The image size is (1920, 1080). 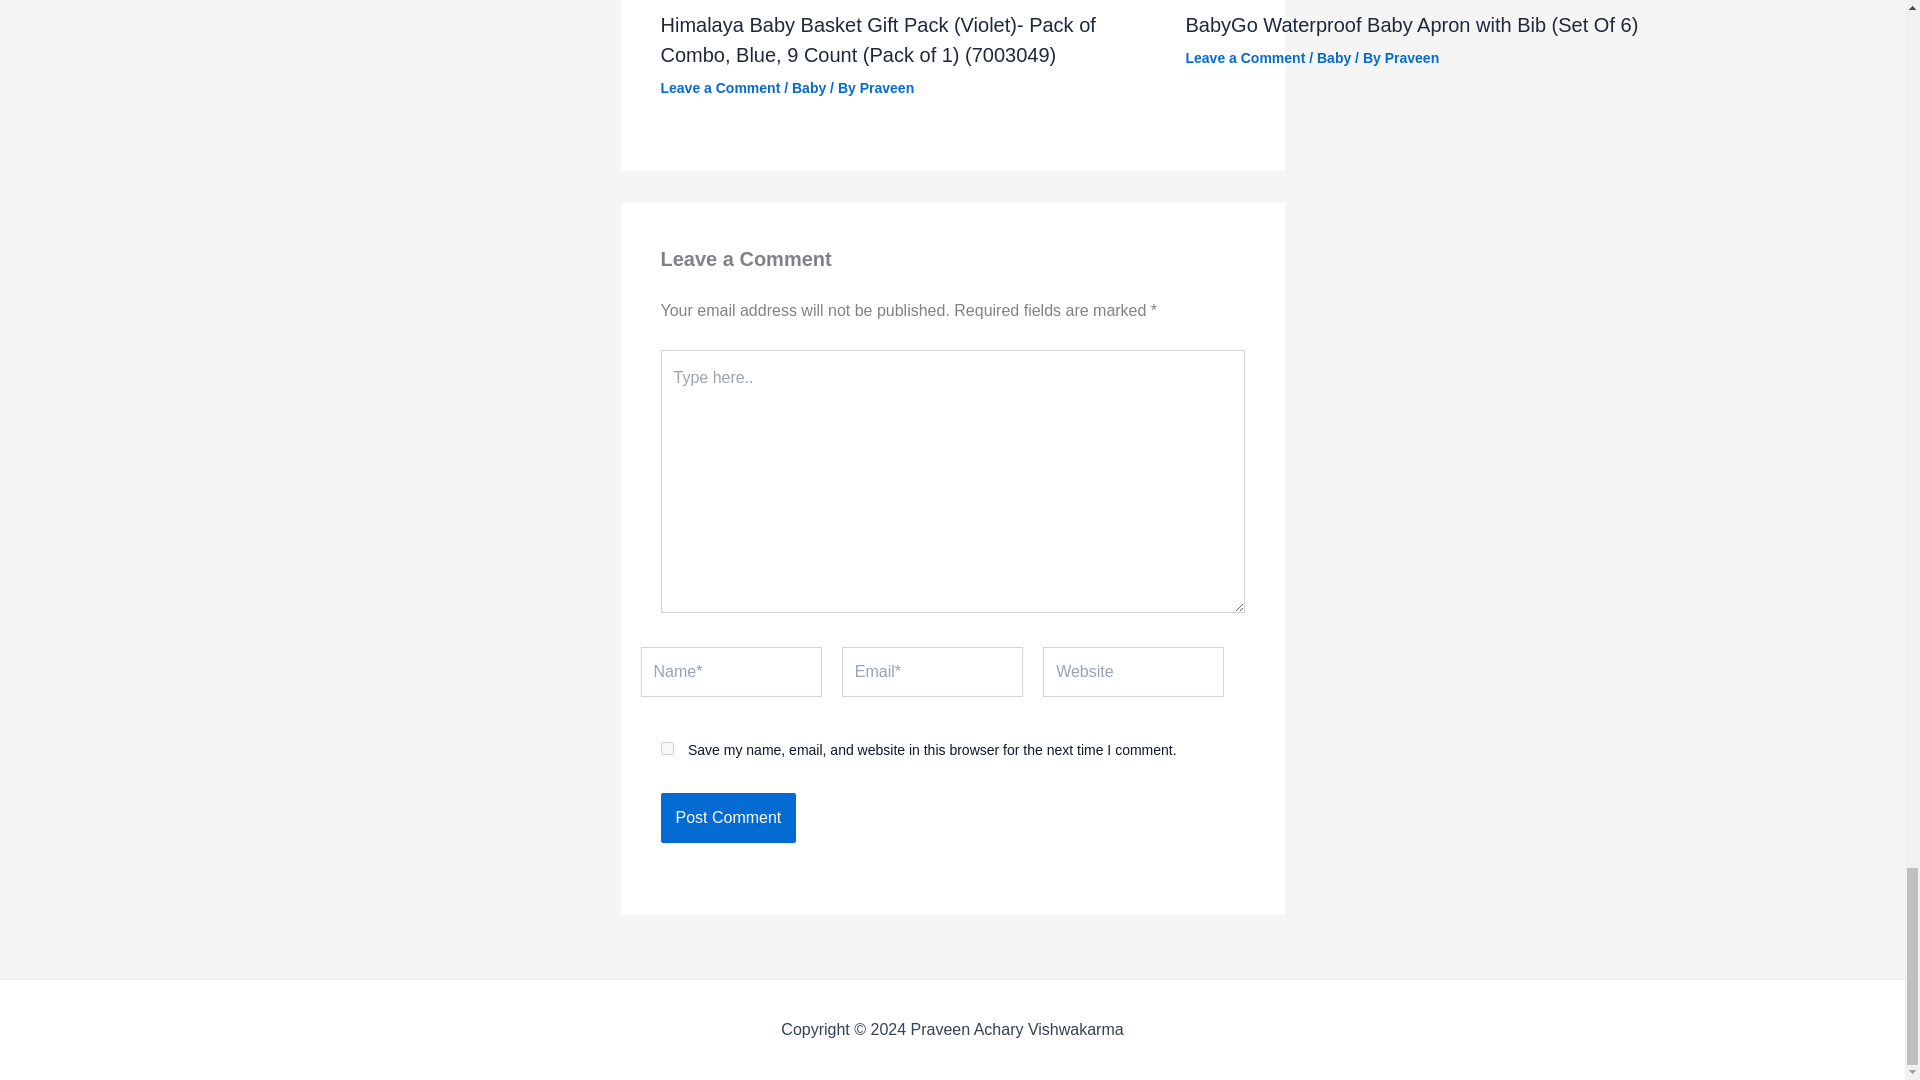 What do you see at coordinates (728, 818) in the screenshot?
I see `Post Comment` at bounding box center [728, 818].